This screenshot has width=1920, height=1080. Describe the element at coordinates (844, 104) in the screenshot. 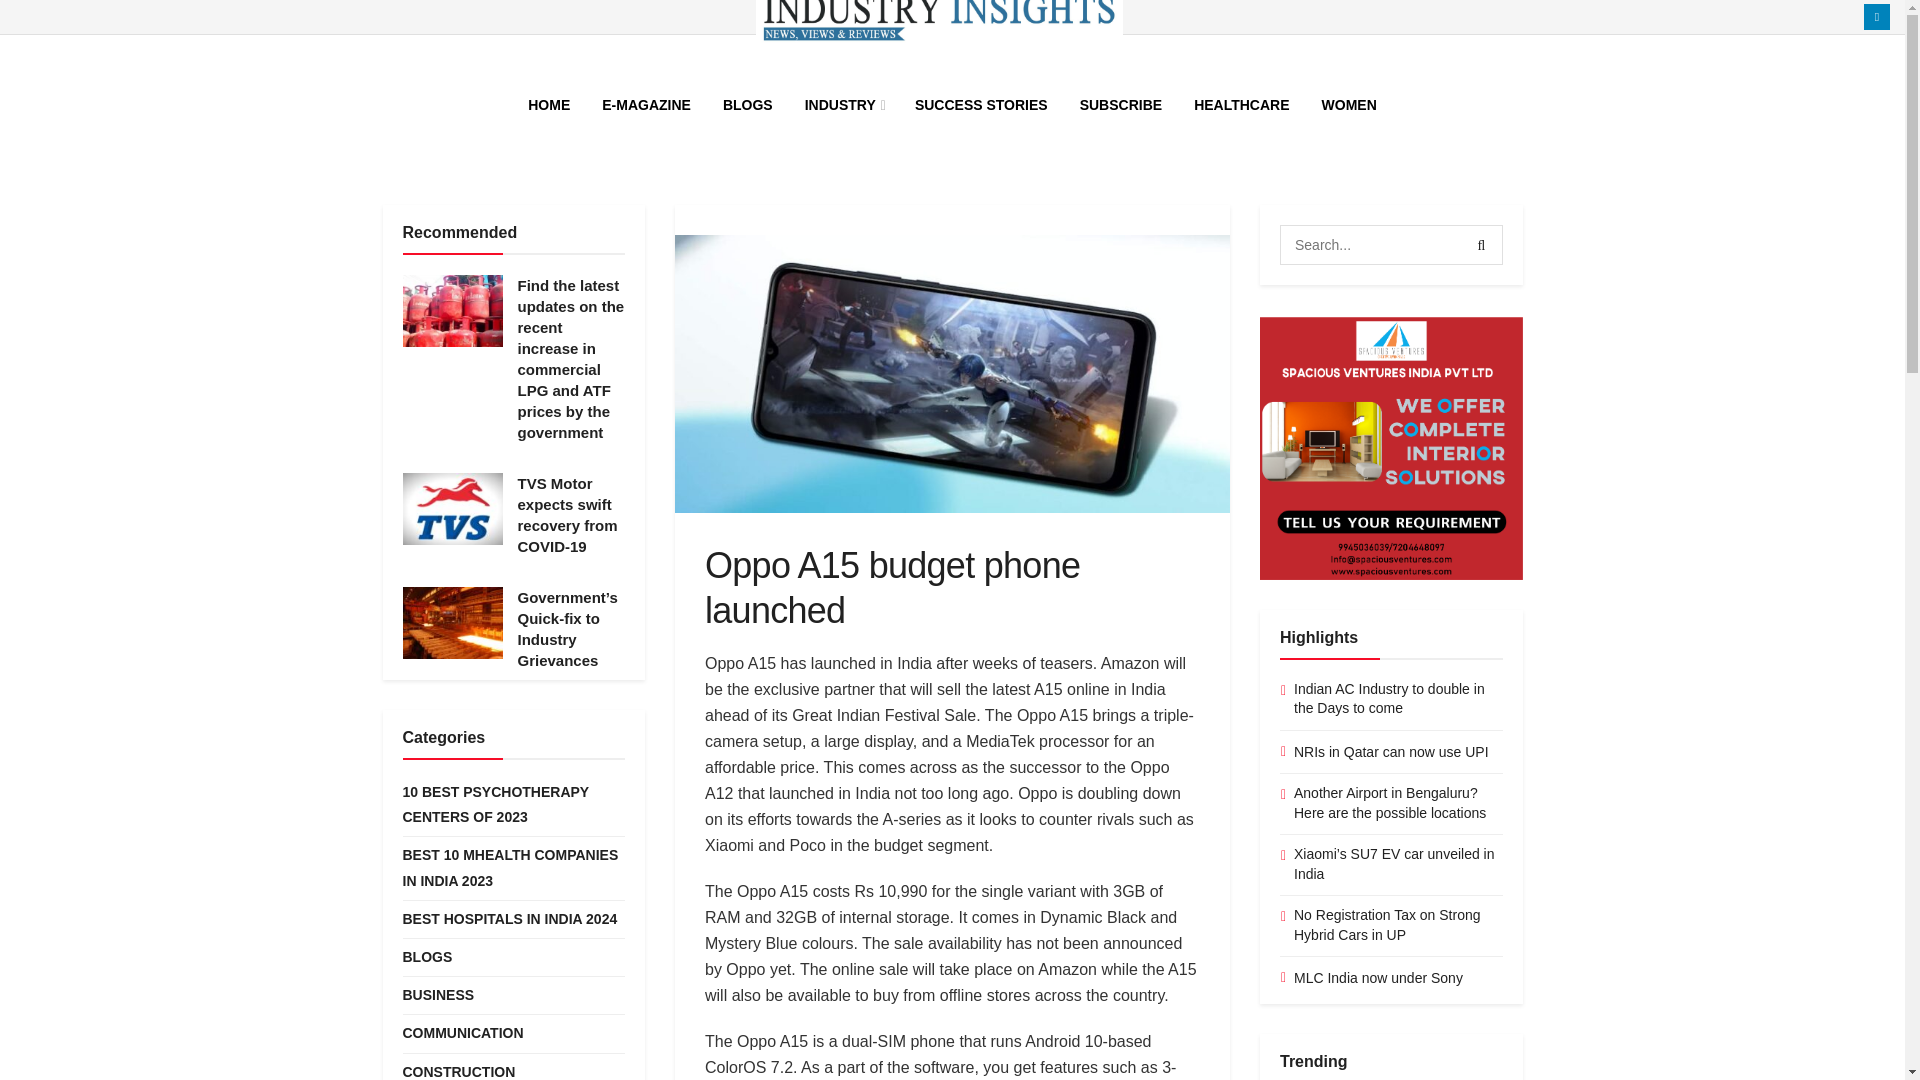

I see `INDUSTRY` at that location.